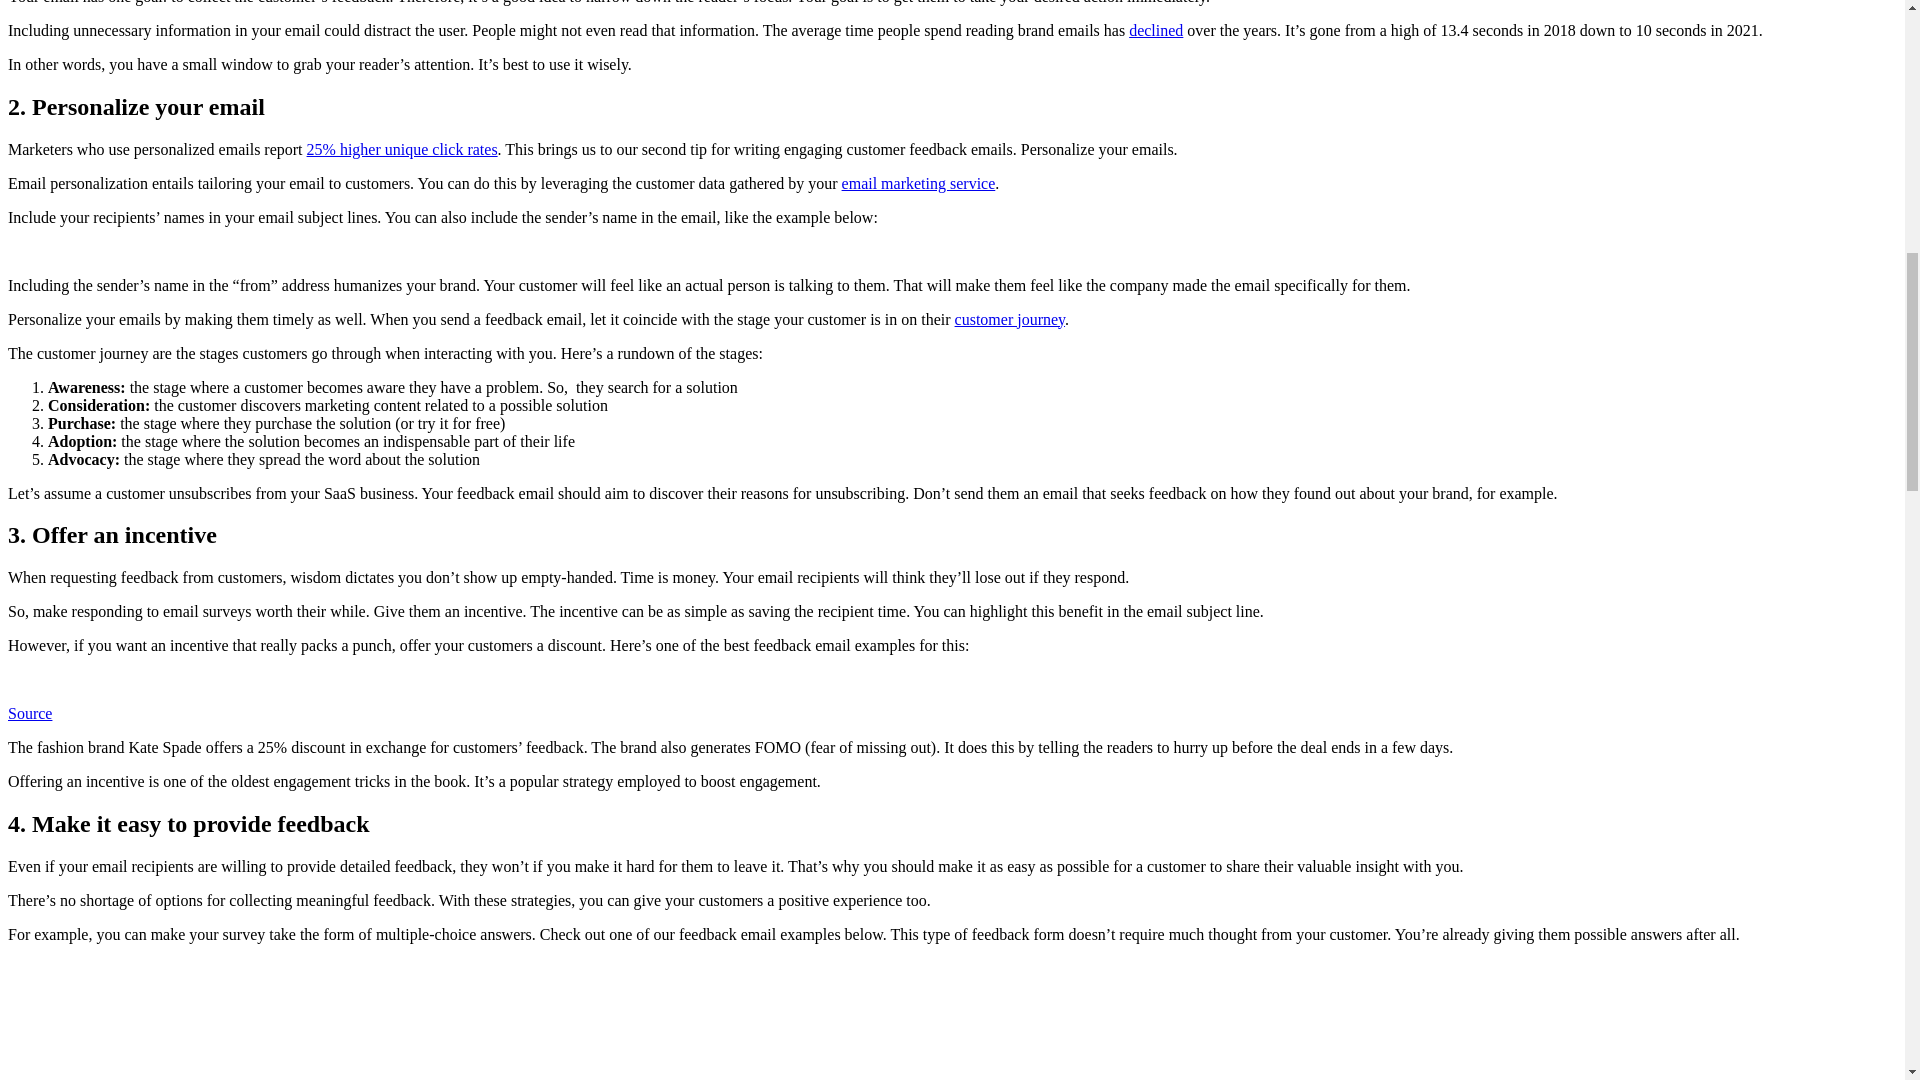 The width and height of the screenshot is (1920, 1080). I want to click on email marketing service, so click(919, 182).